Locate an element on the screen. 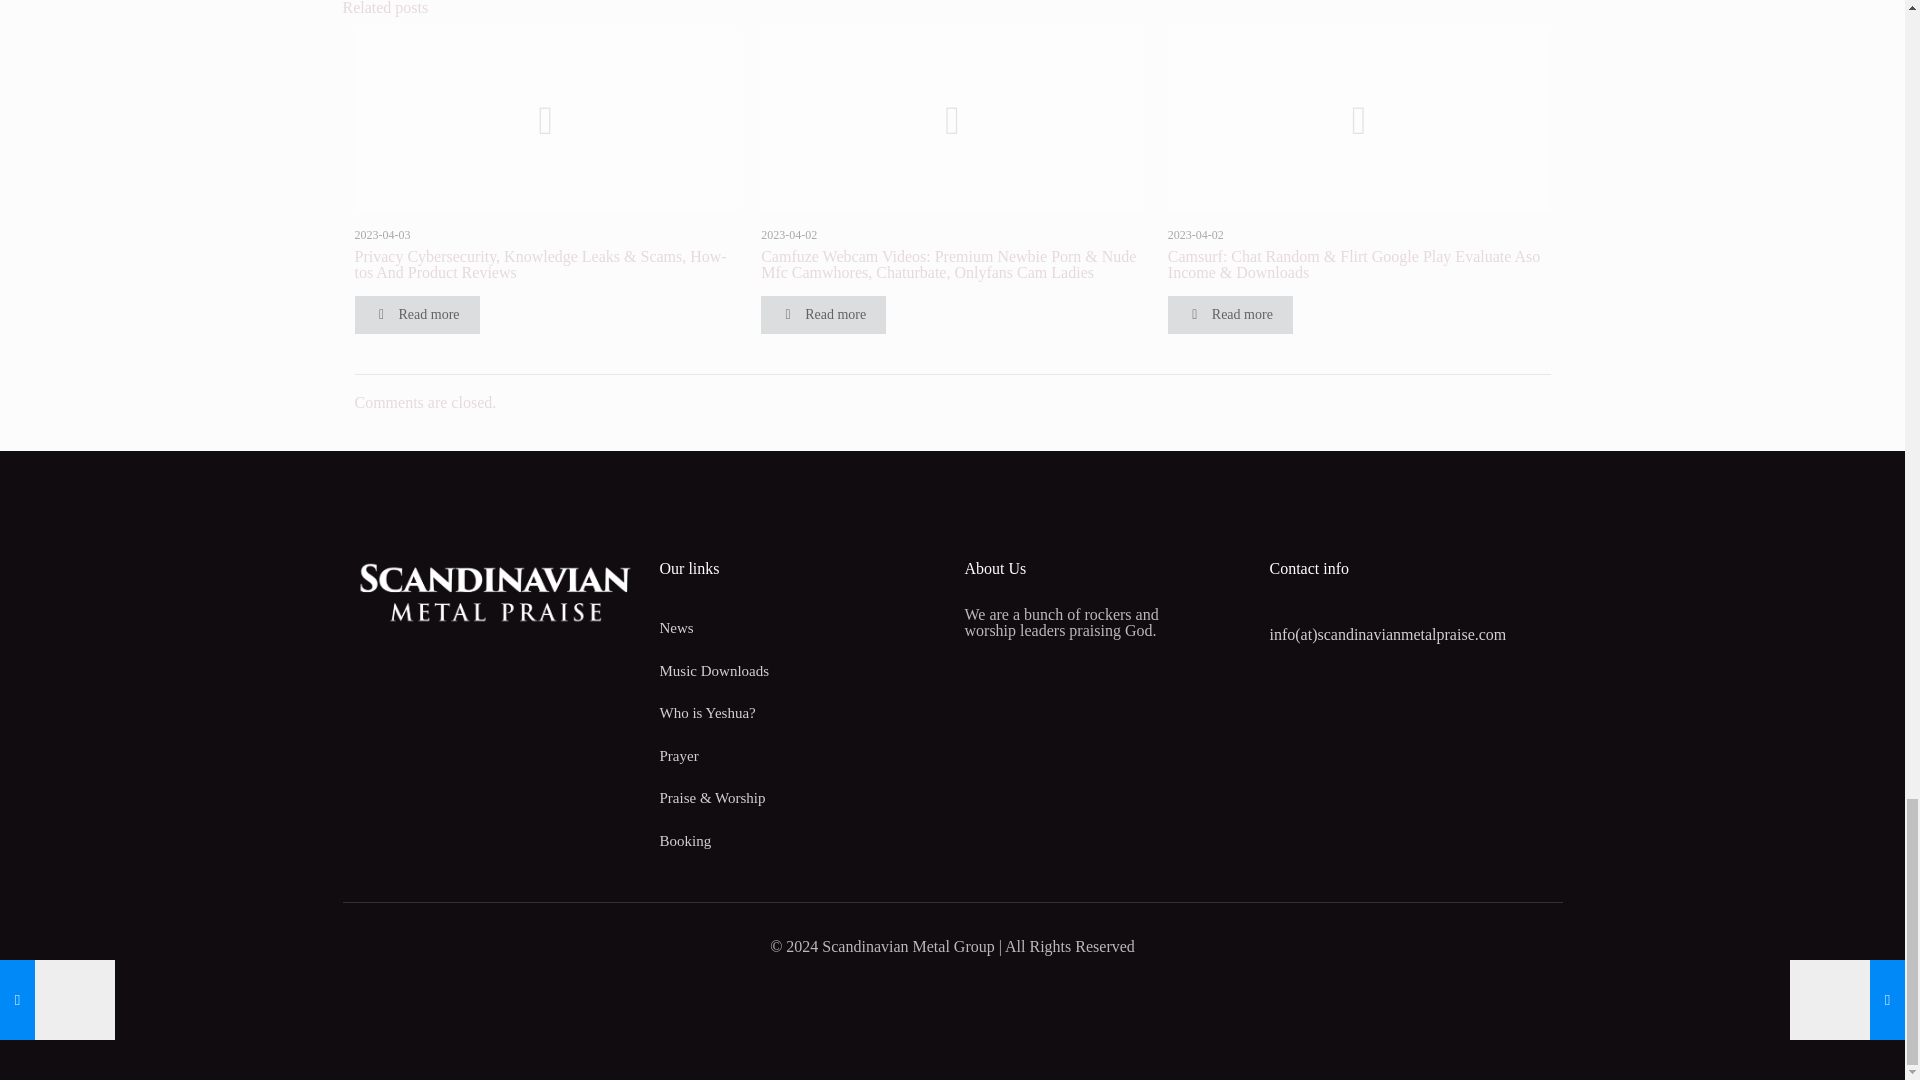  Read more is located at coordinates (416, 314).